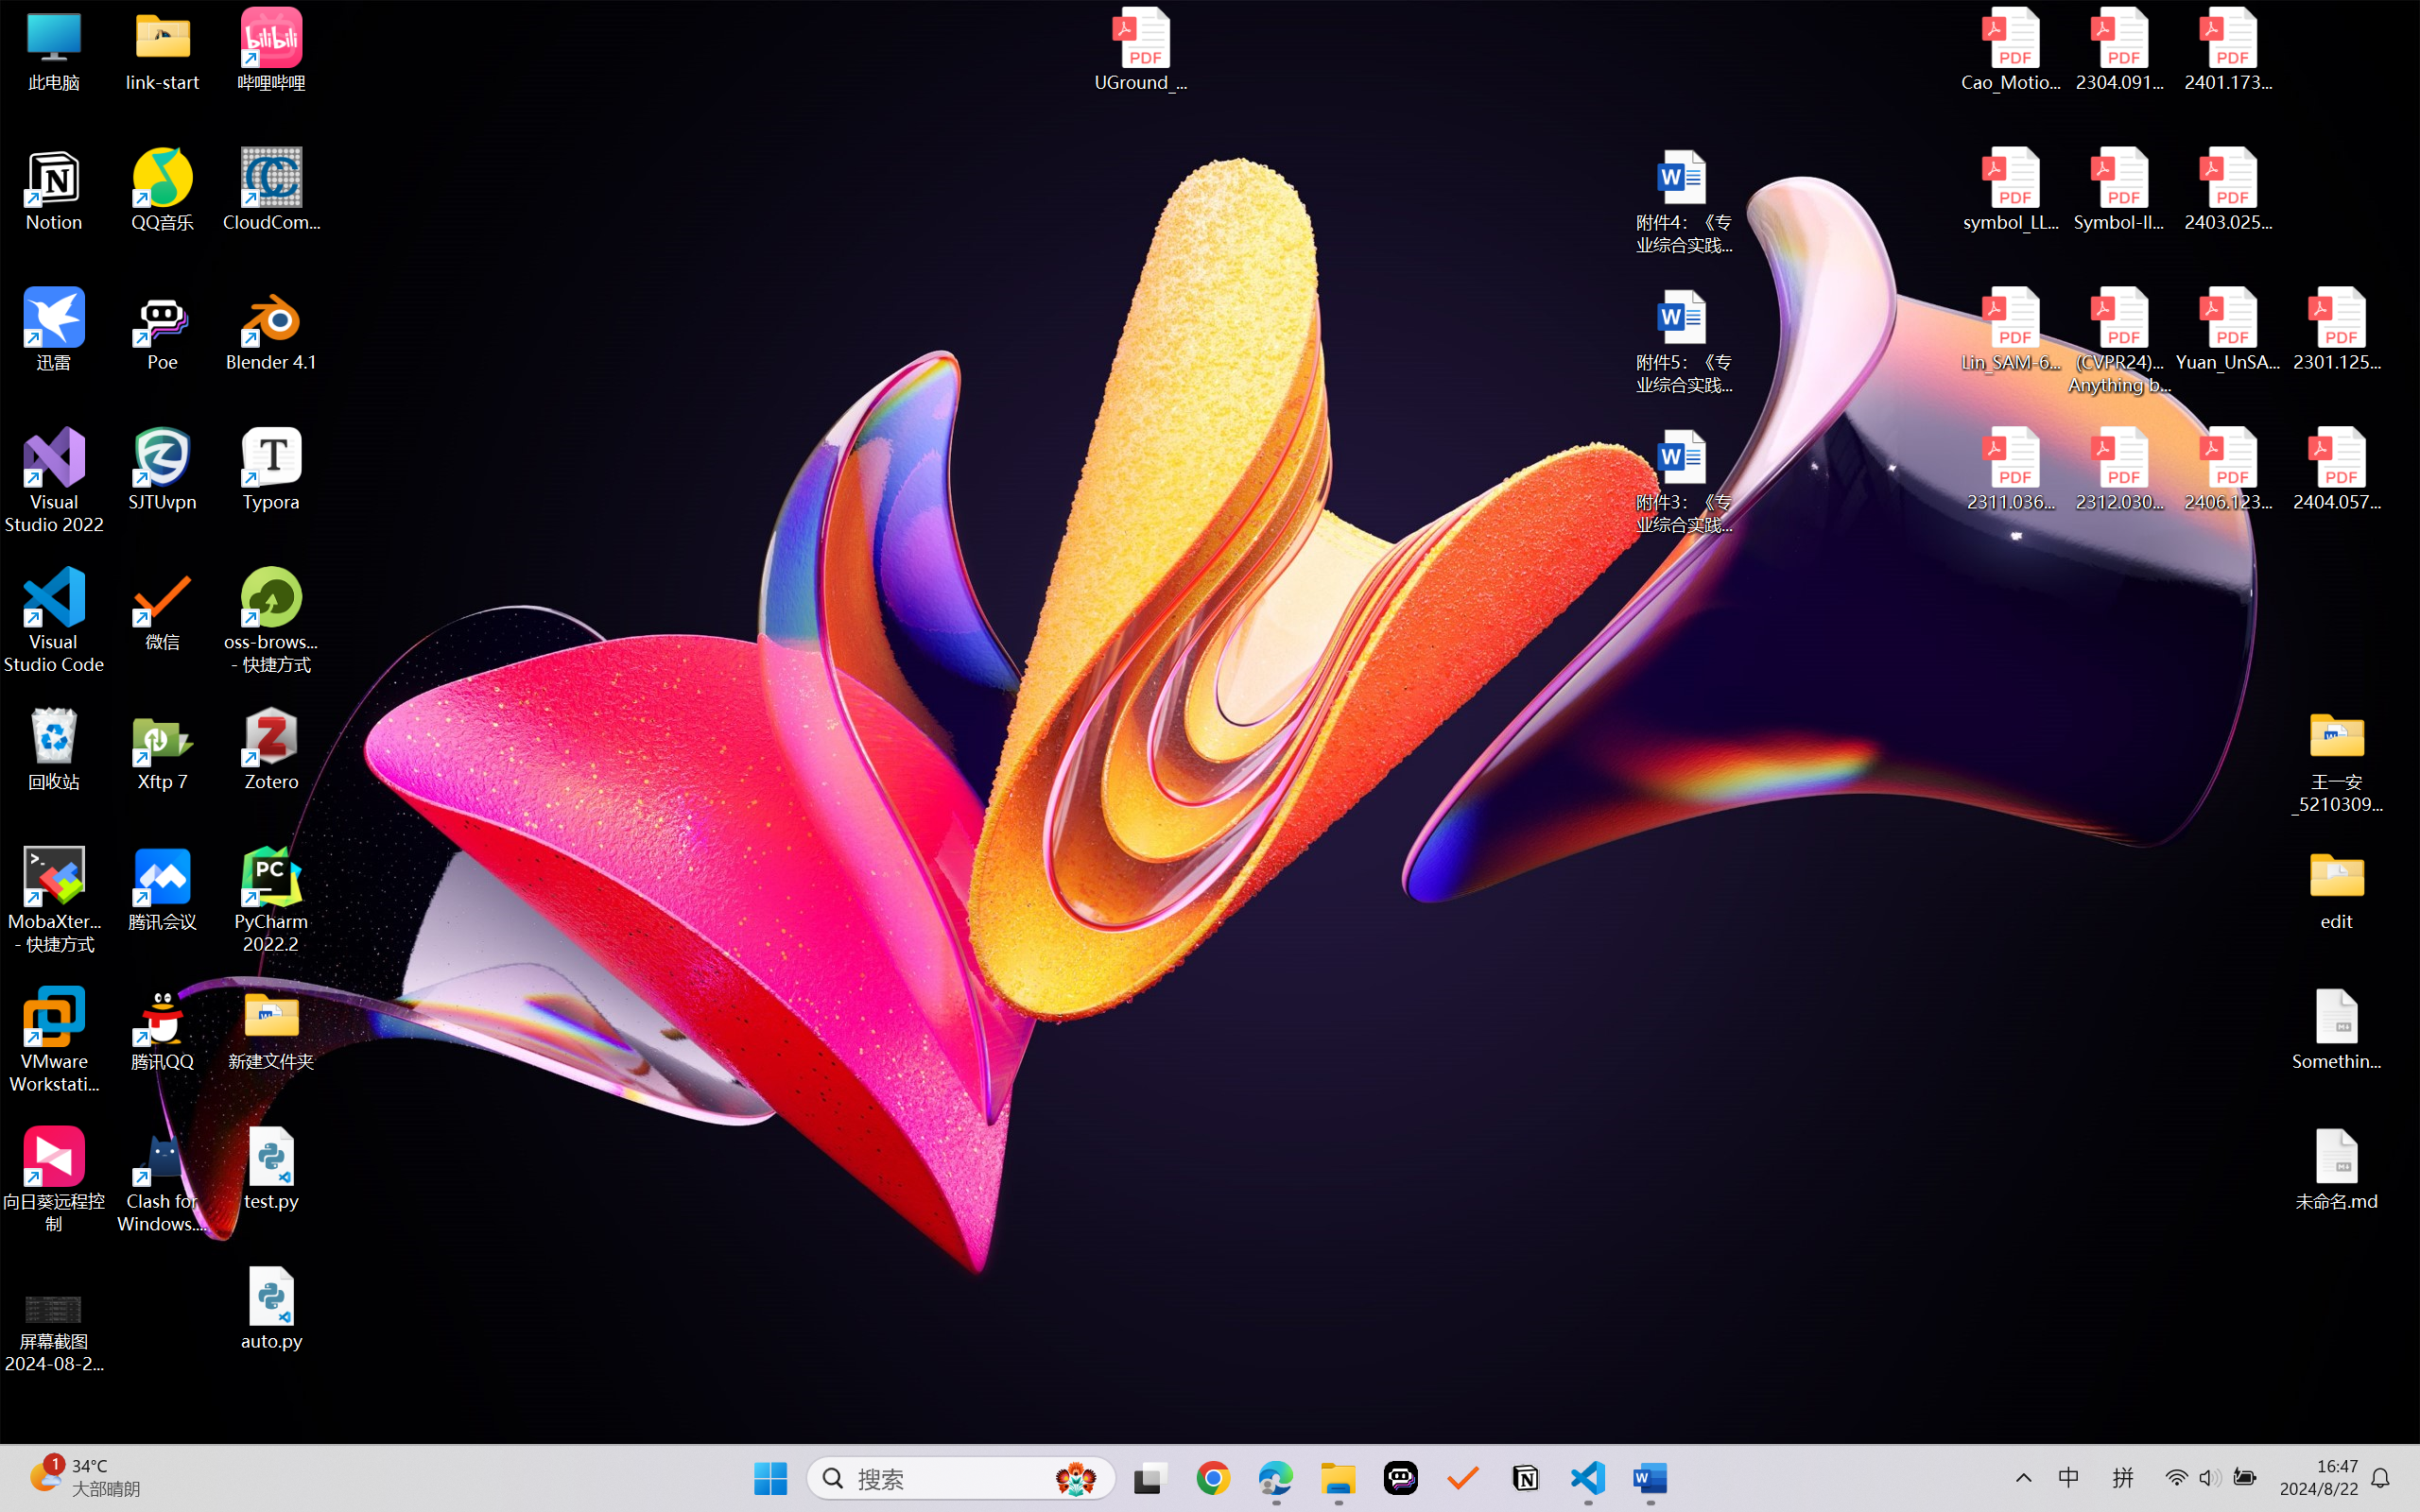  What do you see at coordinates (2337, 888) in the screenshot?
I see `edit` at bounding box center [2337, 888].